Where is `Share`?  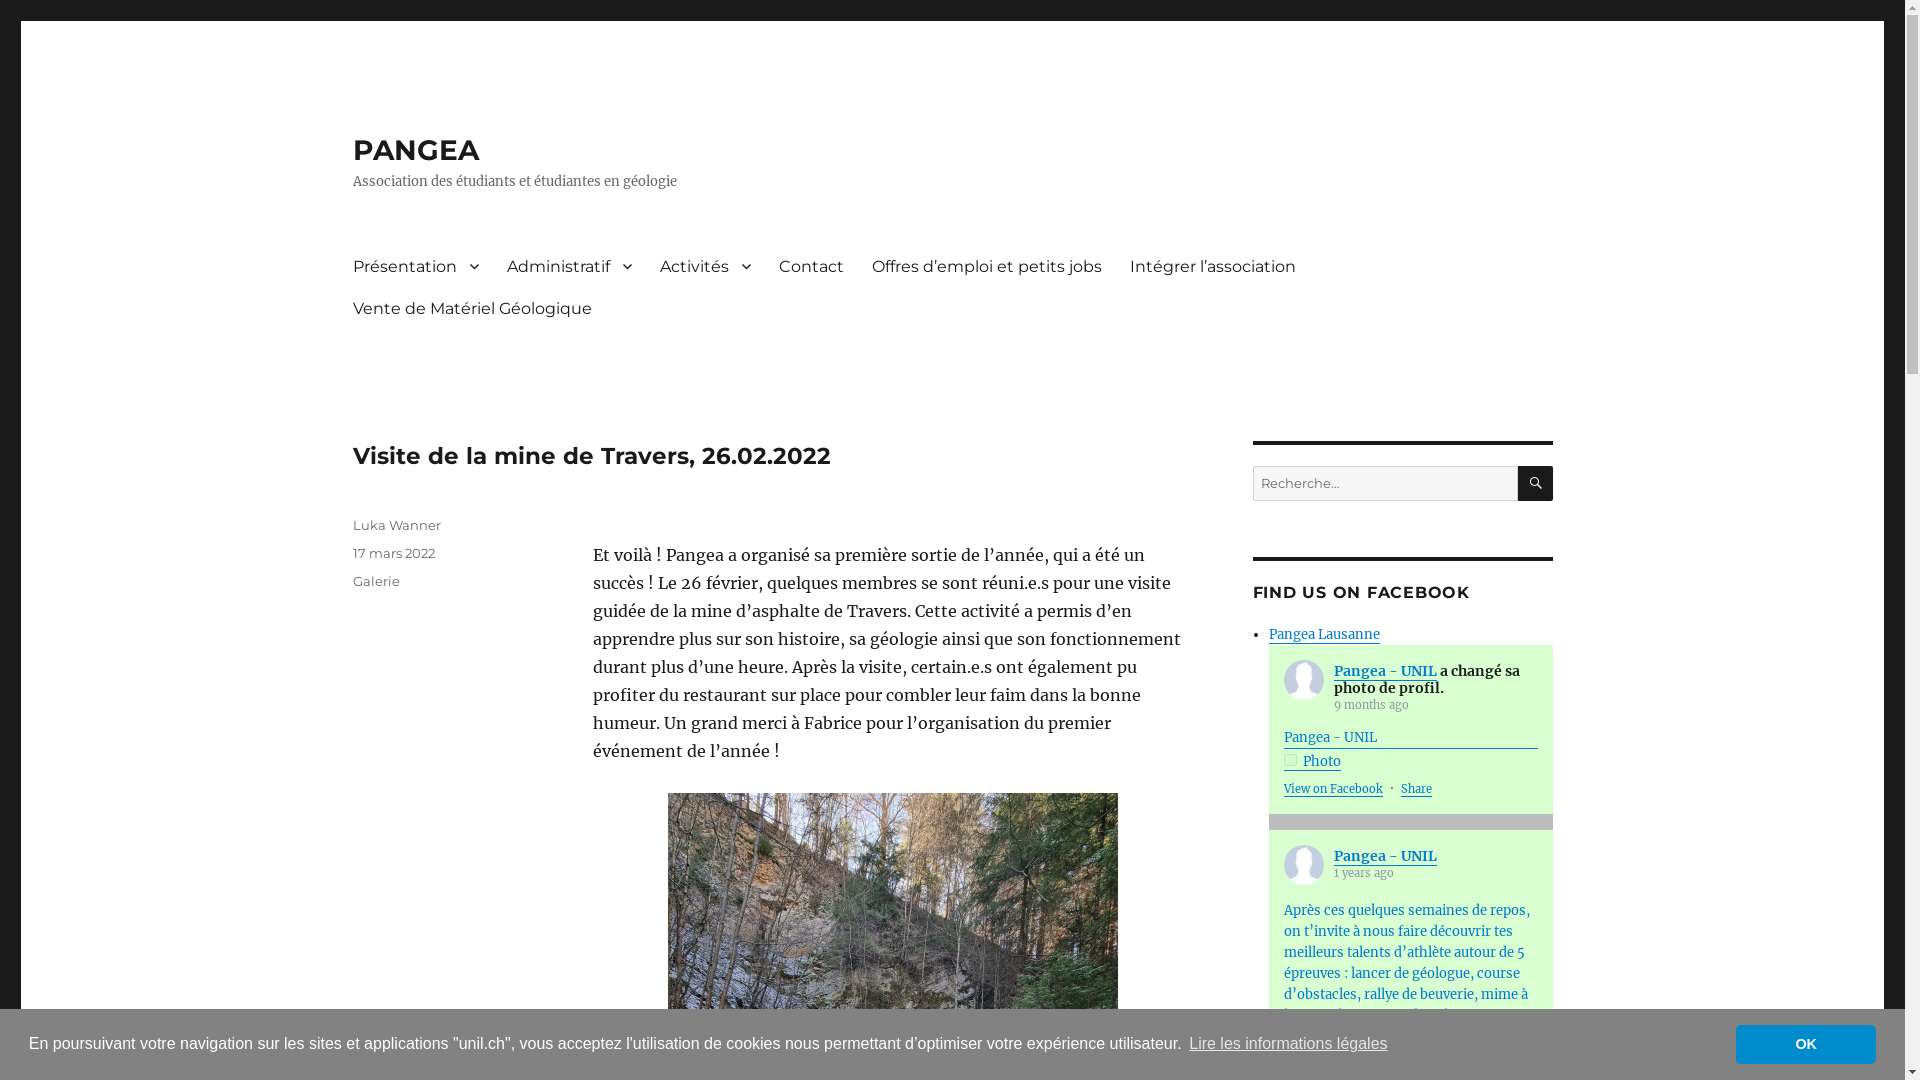 Share is located at coordinates (1416, 789).